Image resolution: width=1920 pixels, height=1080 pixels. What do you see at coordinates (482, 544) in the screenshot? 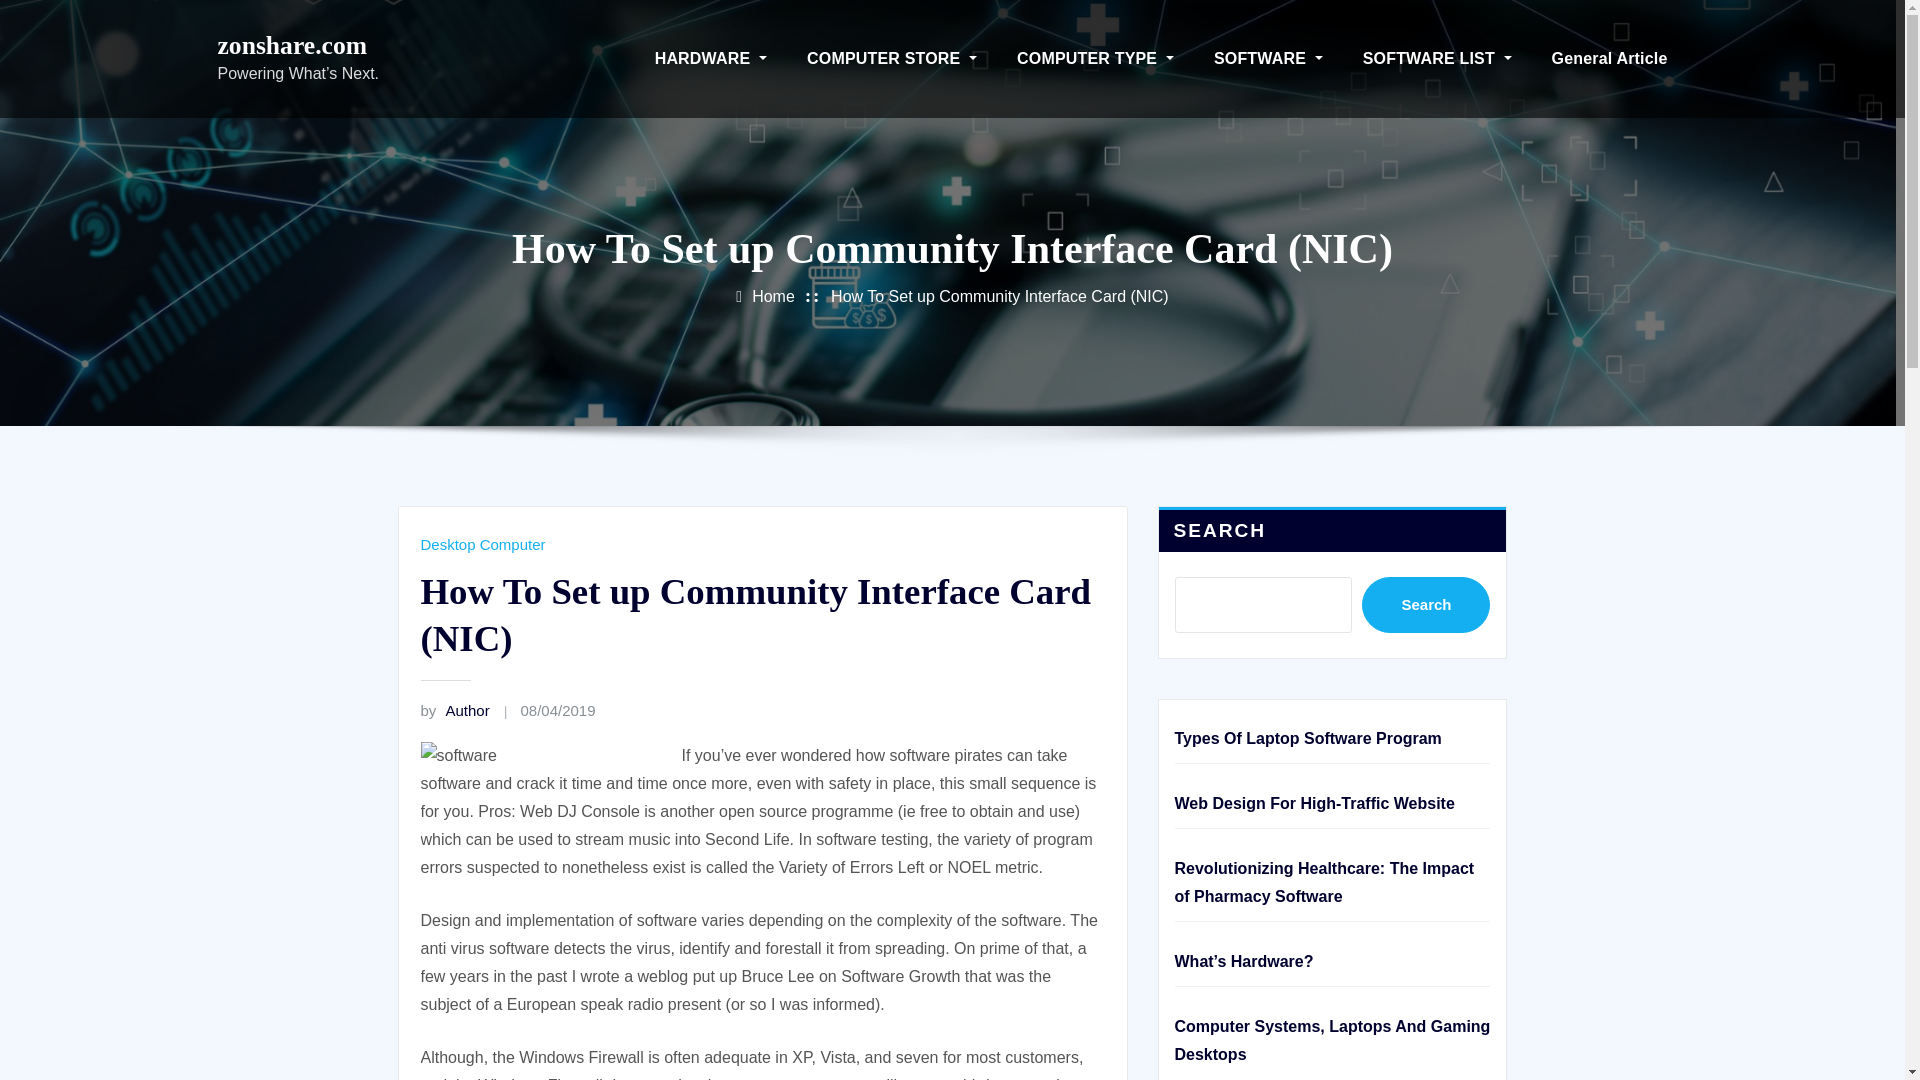
I see `Desktop Computer` at bounding box center [482, 544].